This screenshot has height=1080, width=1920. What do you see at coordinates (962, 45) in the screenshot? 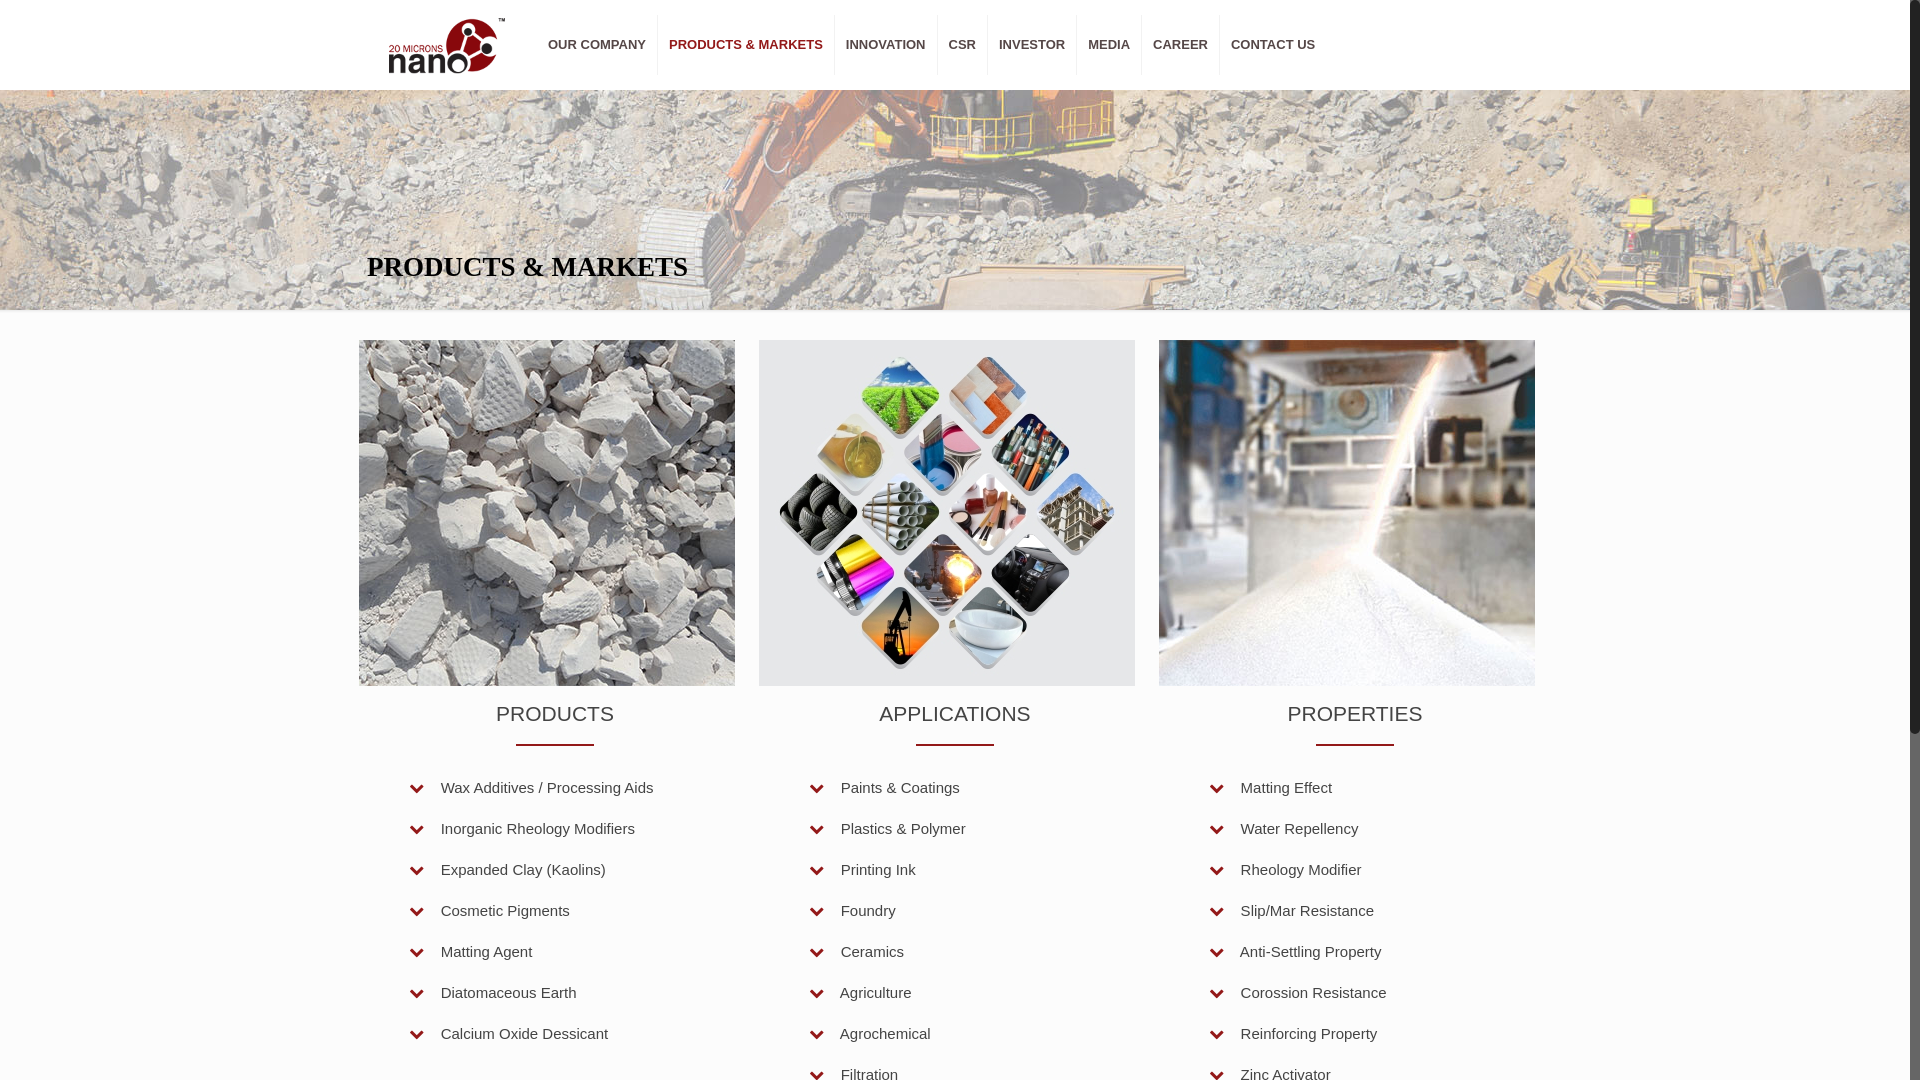
I see `CSR` at bounding box center [962, 45].